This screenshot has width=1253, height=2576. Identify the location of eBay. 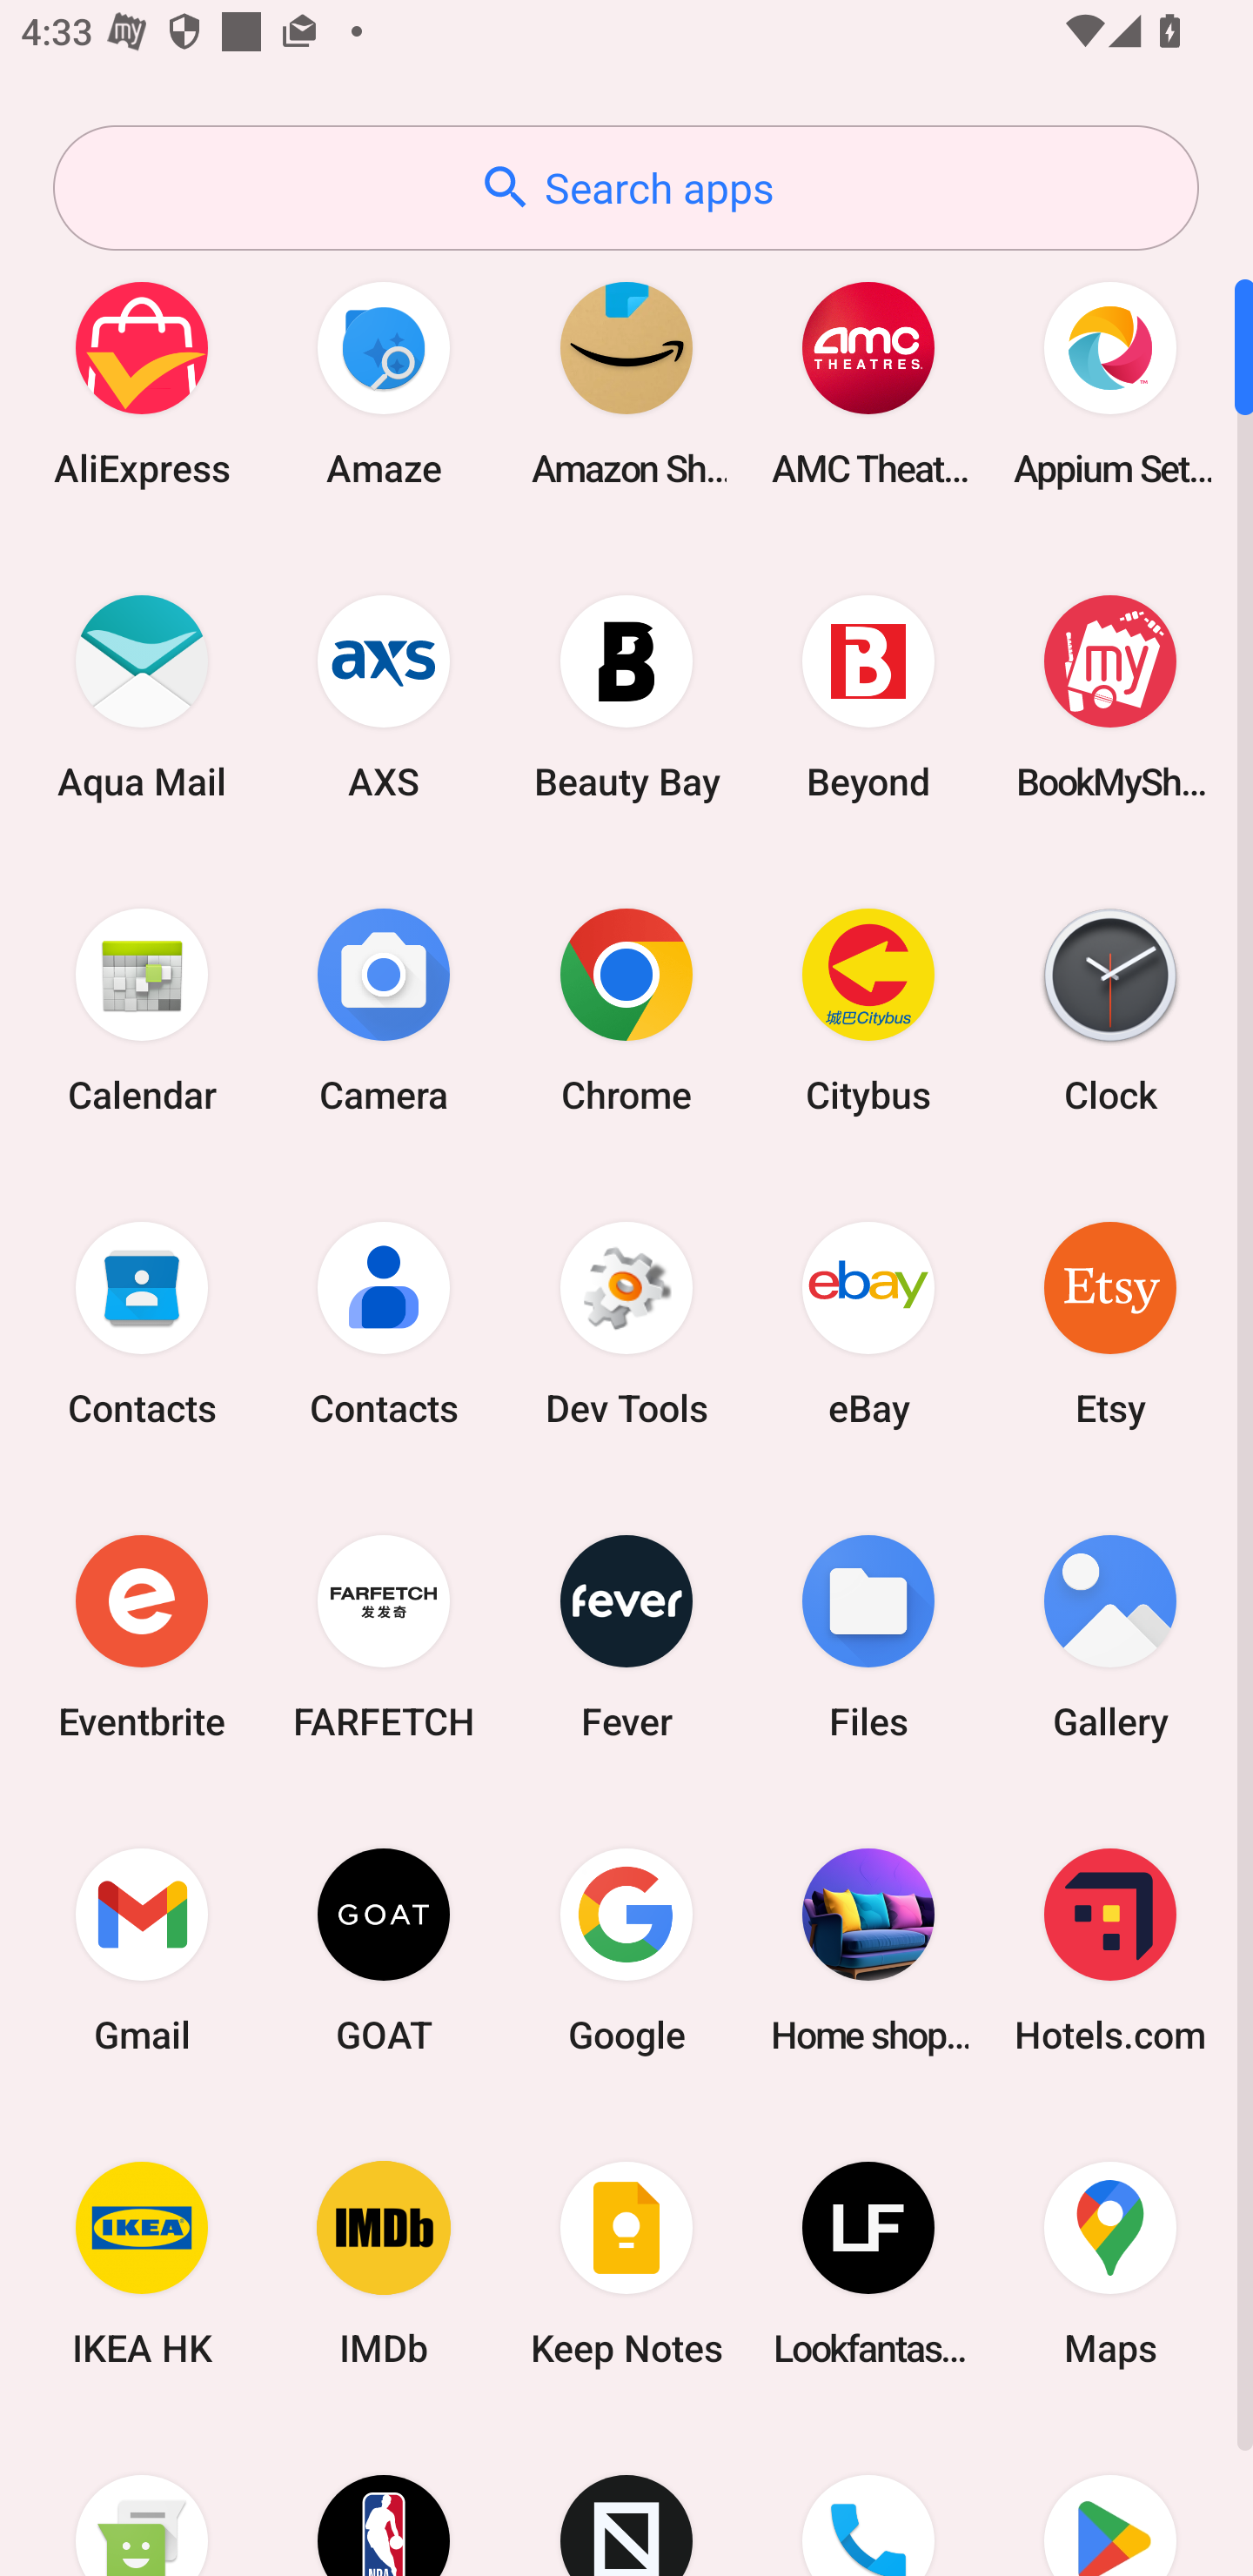
(868, 1323).